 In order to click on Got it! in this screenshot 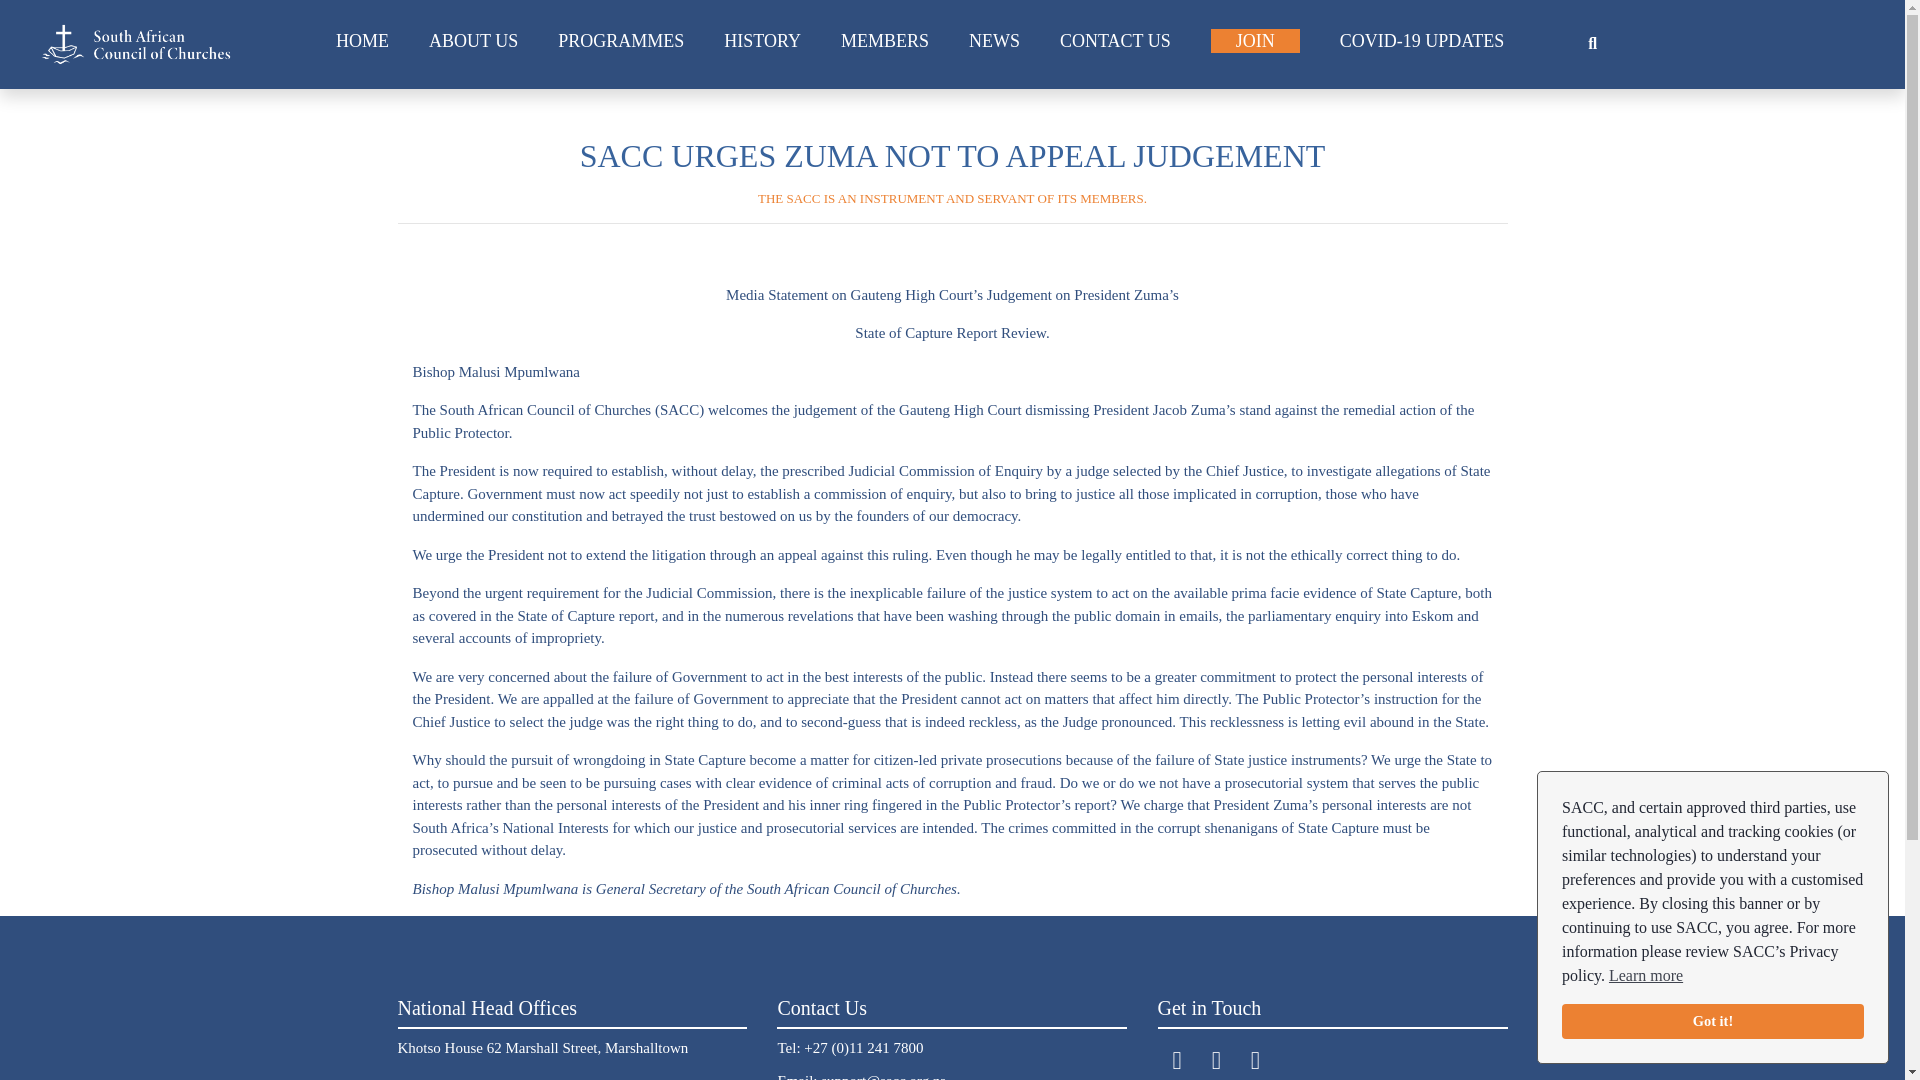, I will do `click(1713, 1022)`.